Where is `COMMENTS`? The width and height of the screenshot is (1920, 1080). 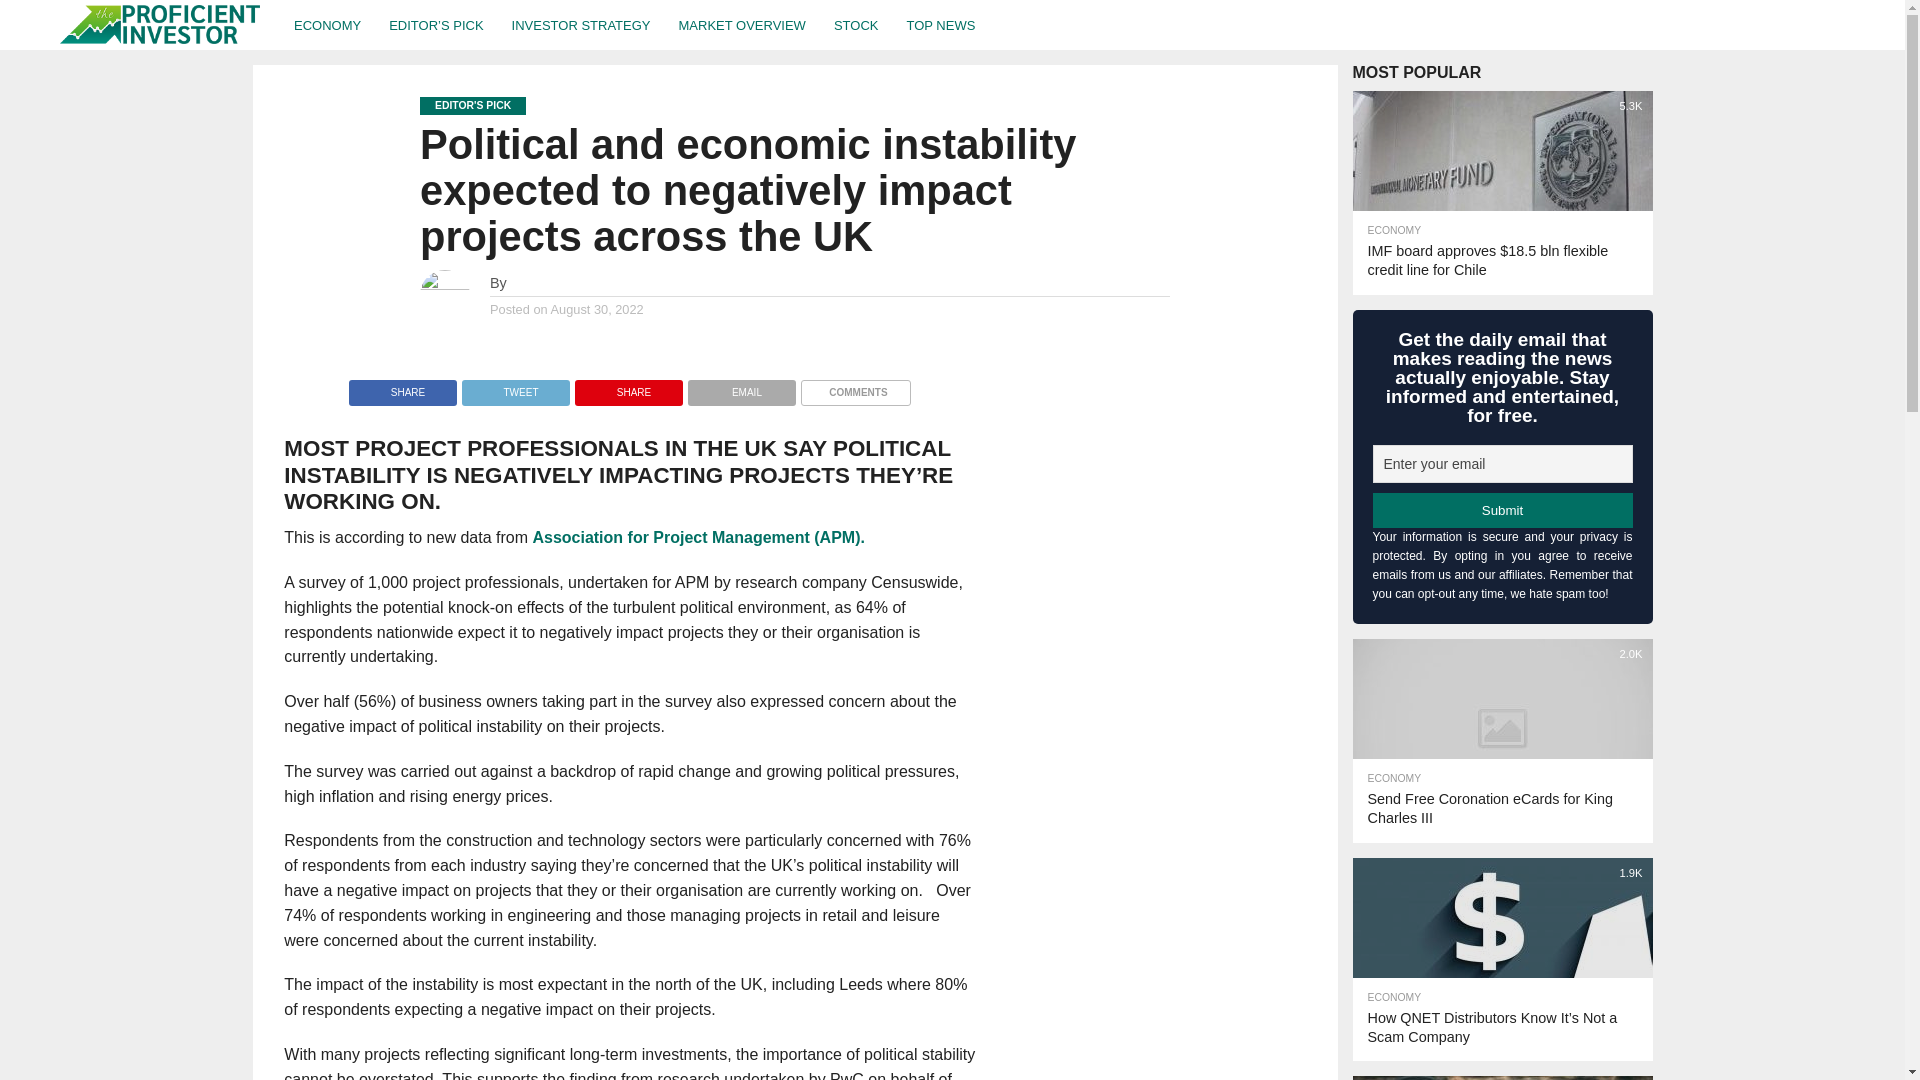 COMMENTS is located at coordinates (855, 388).